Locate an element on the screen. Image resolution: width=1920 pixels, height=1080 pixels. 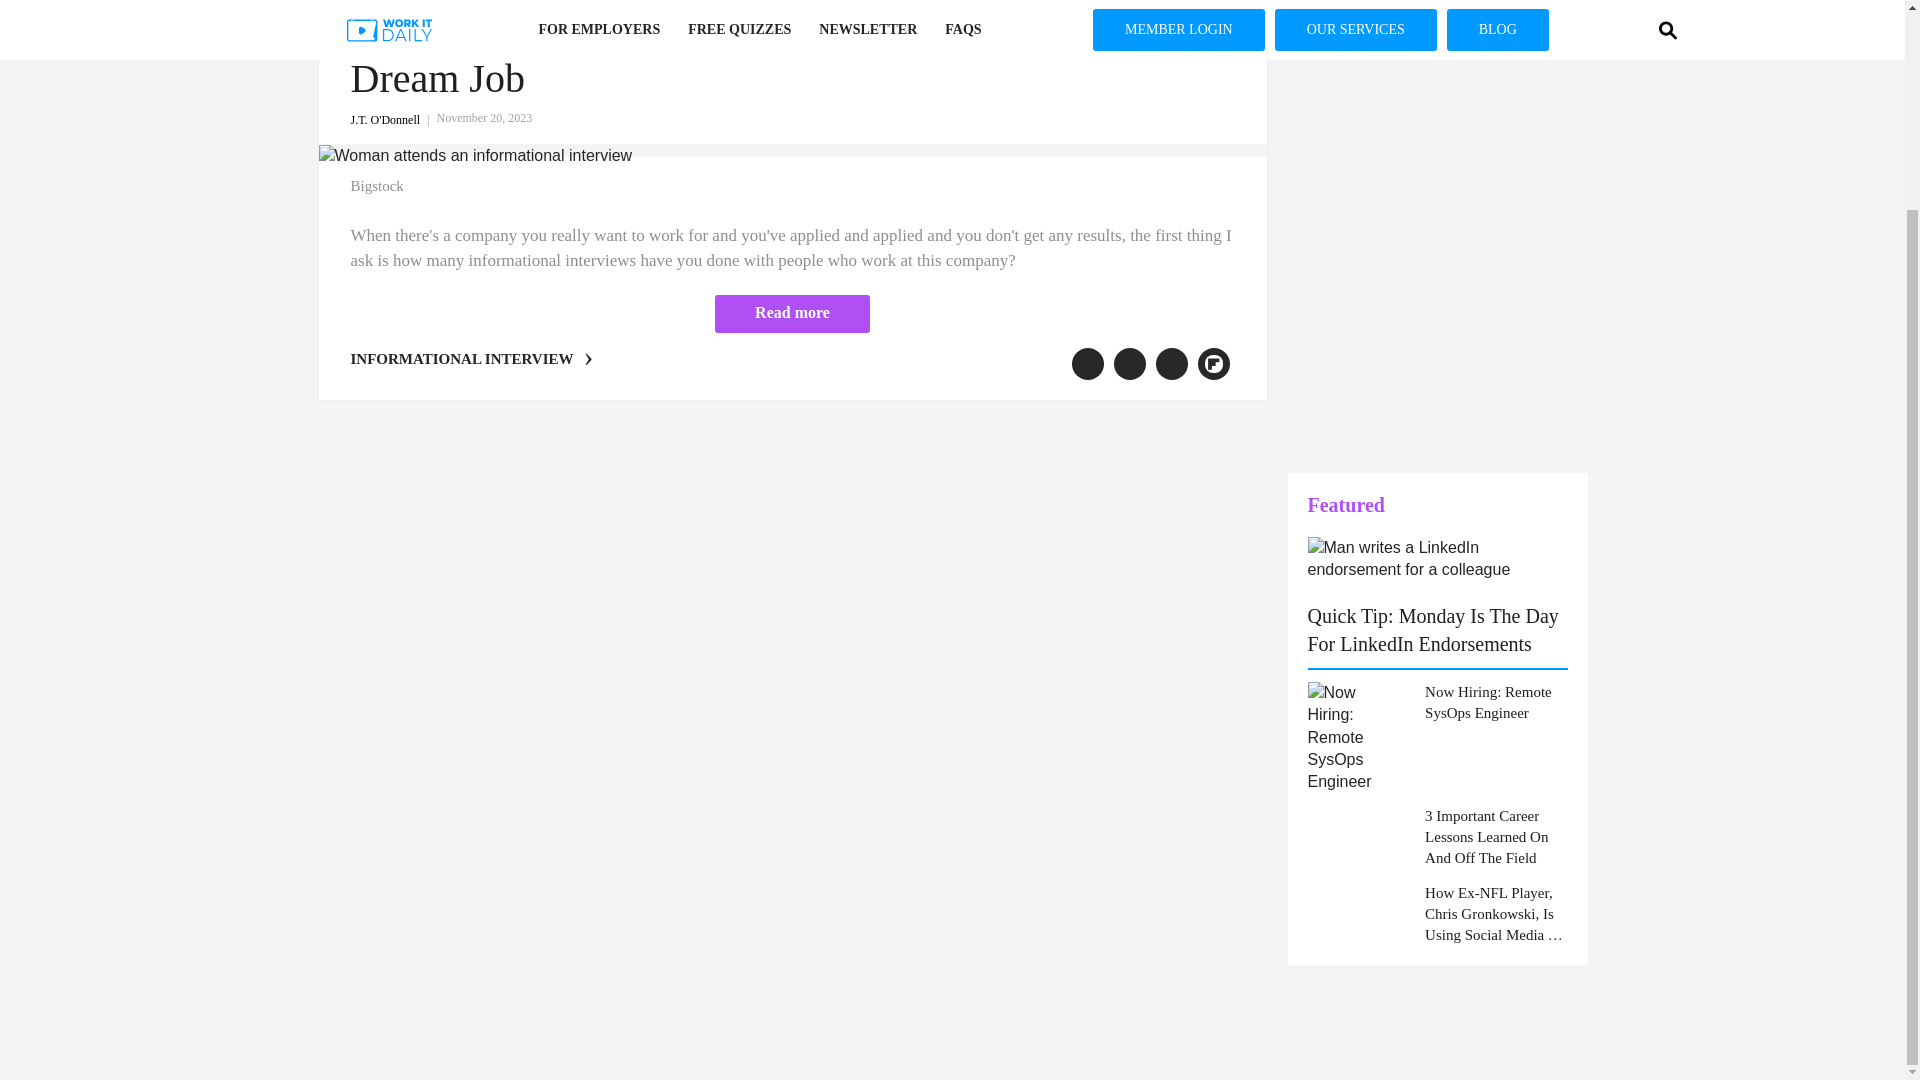
3 Important Career Lessons Learned On And Off The Field is located at coordinates (1495, 837).